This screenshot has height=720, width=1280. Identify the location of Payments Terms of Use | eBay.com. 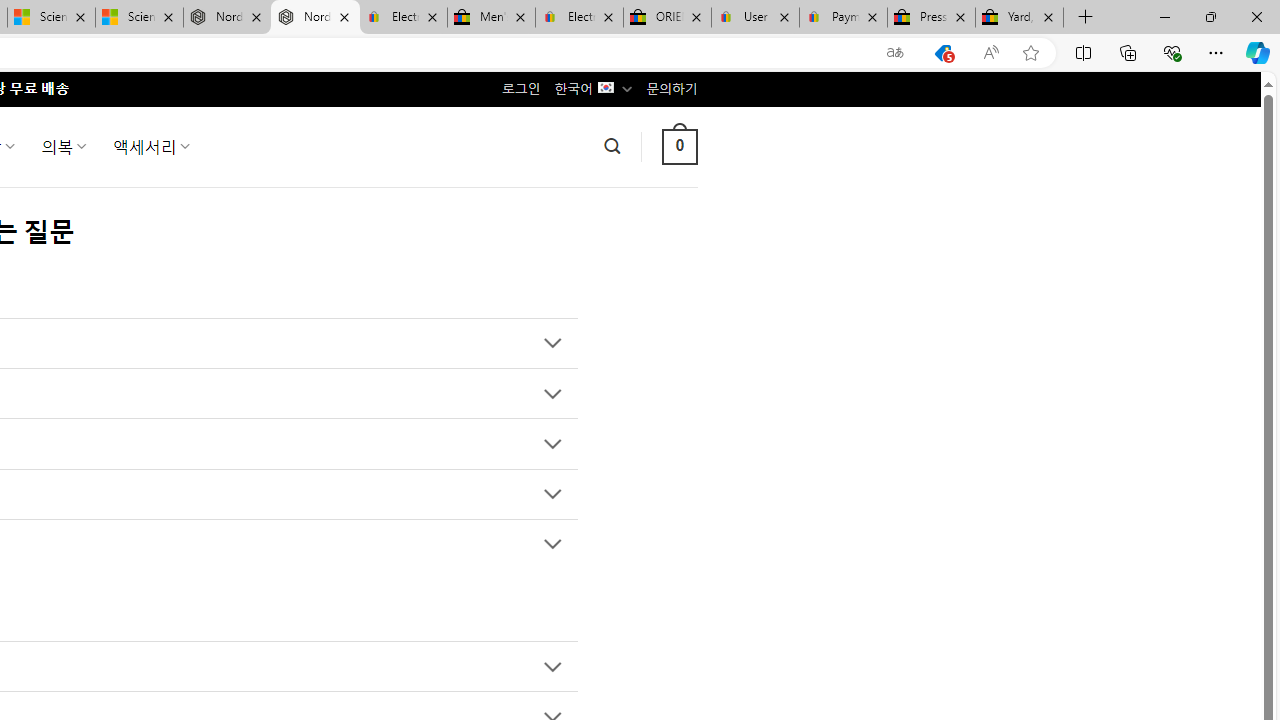
(844, 18).